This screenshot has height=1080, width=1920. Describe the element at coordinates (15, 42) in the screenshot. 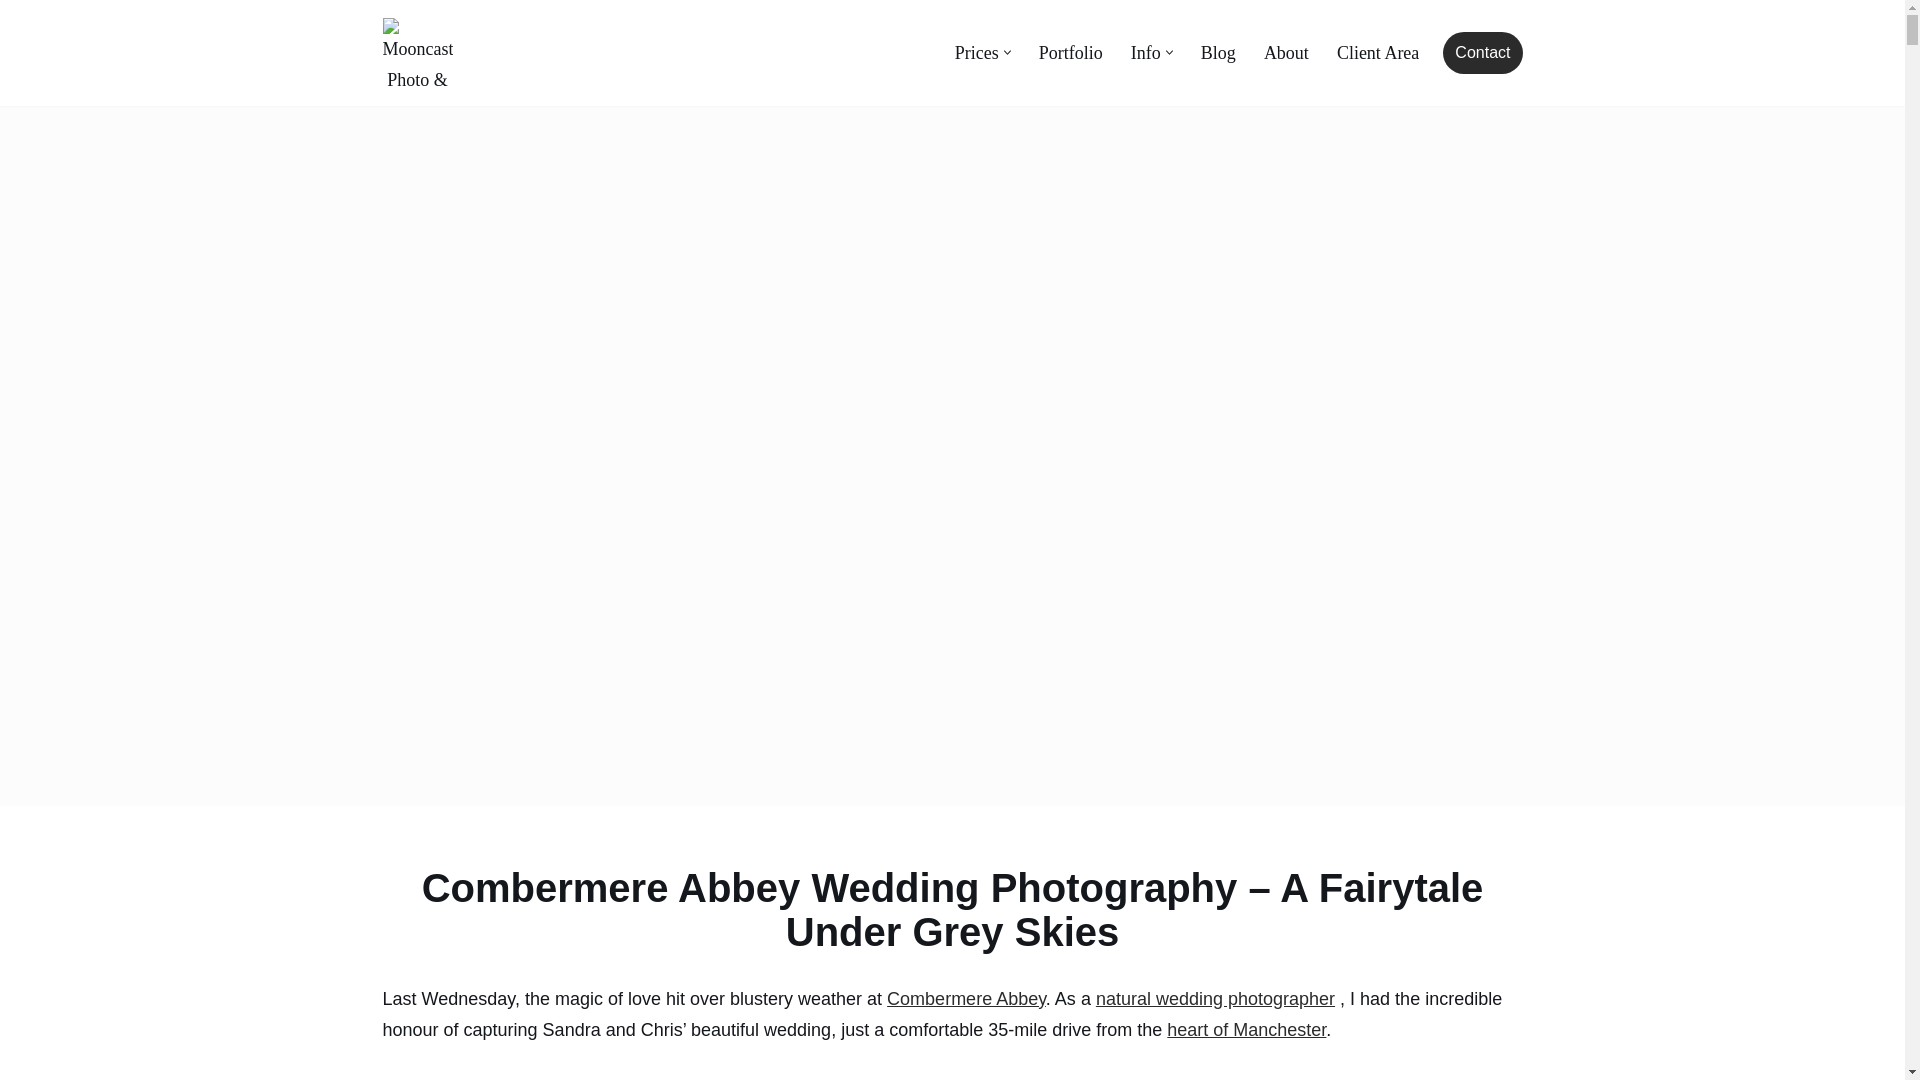

I see `Skip to content` at that location.